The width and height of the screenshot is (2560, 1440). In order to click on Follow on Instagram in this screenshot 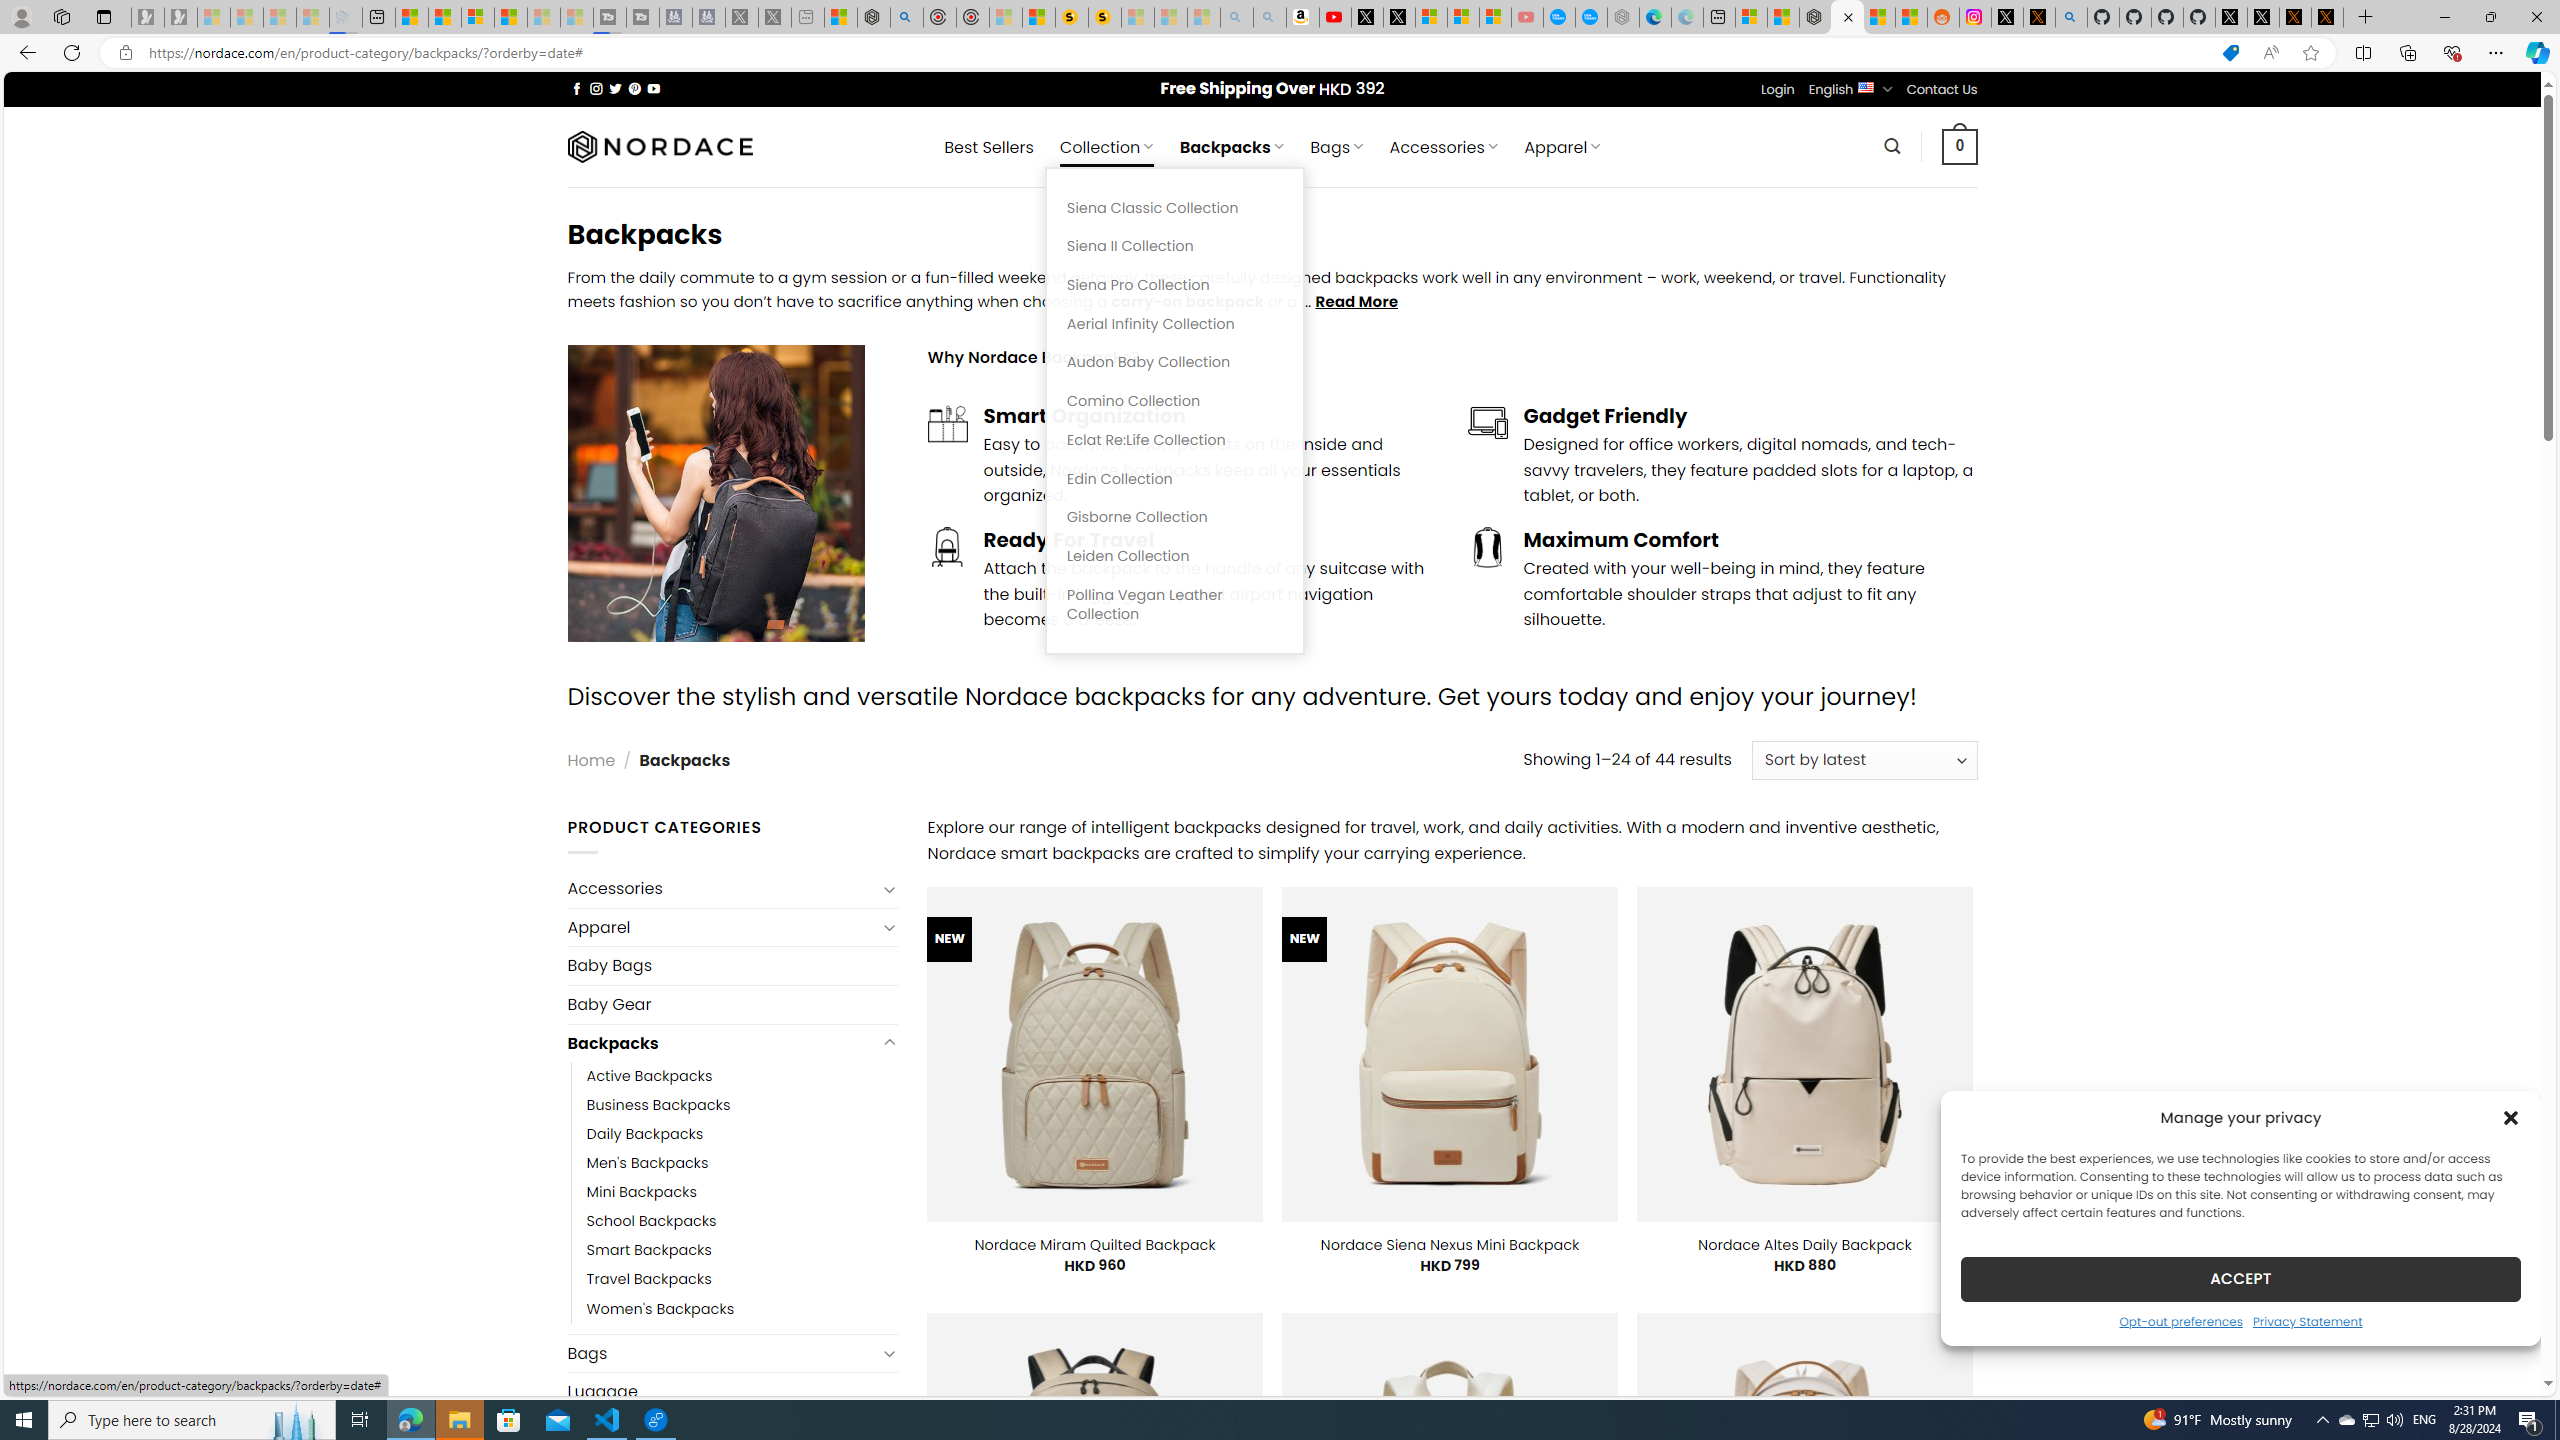, I will do `click(596, 88)`.